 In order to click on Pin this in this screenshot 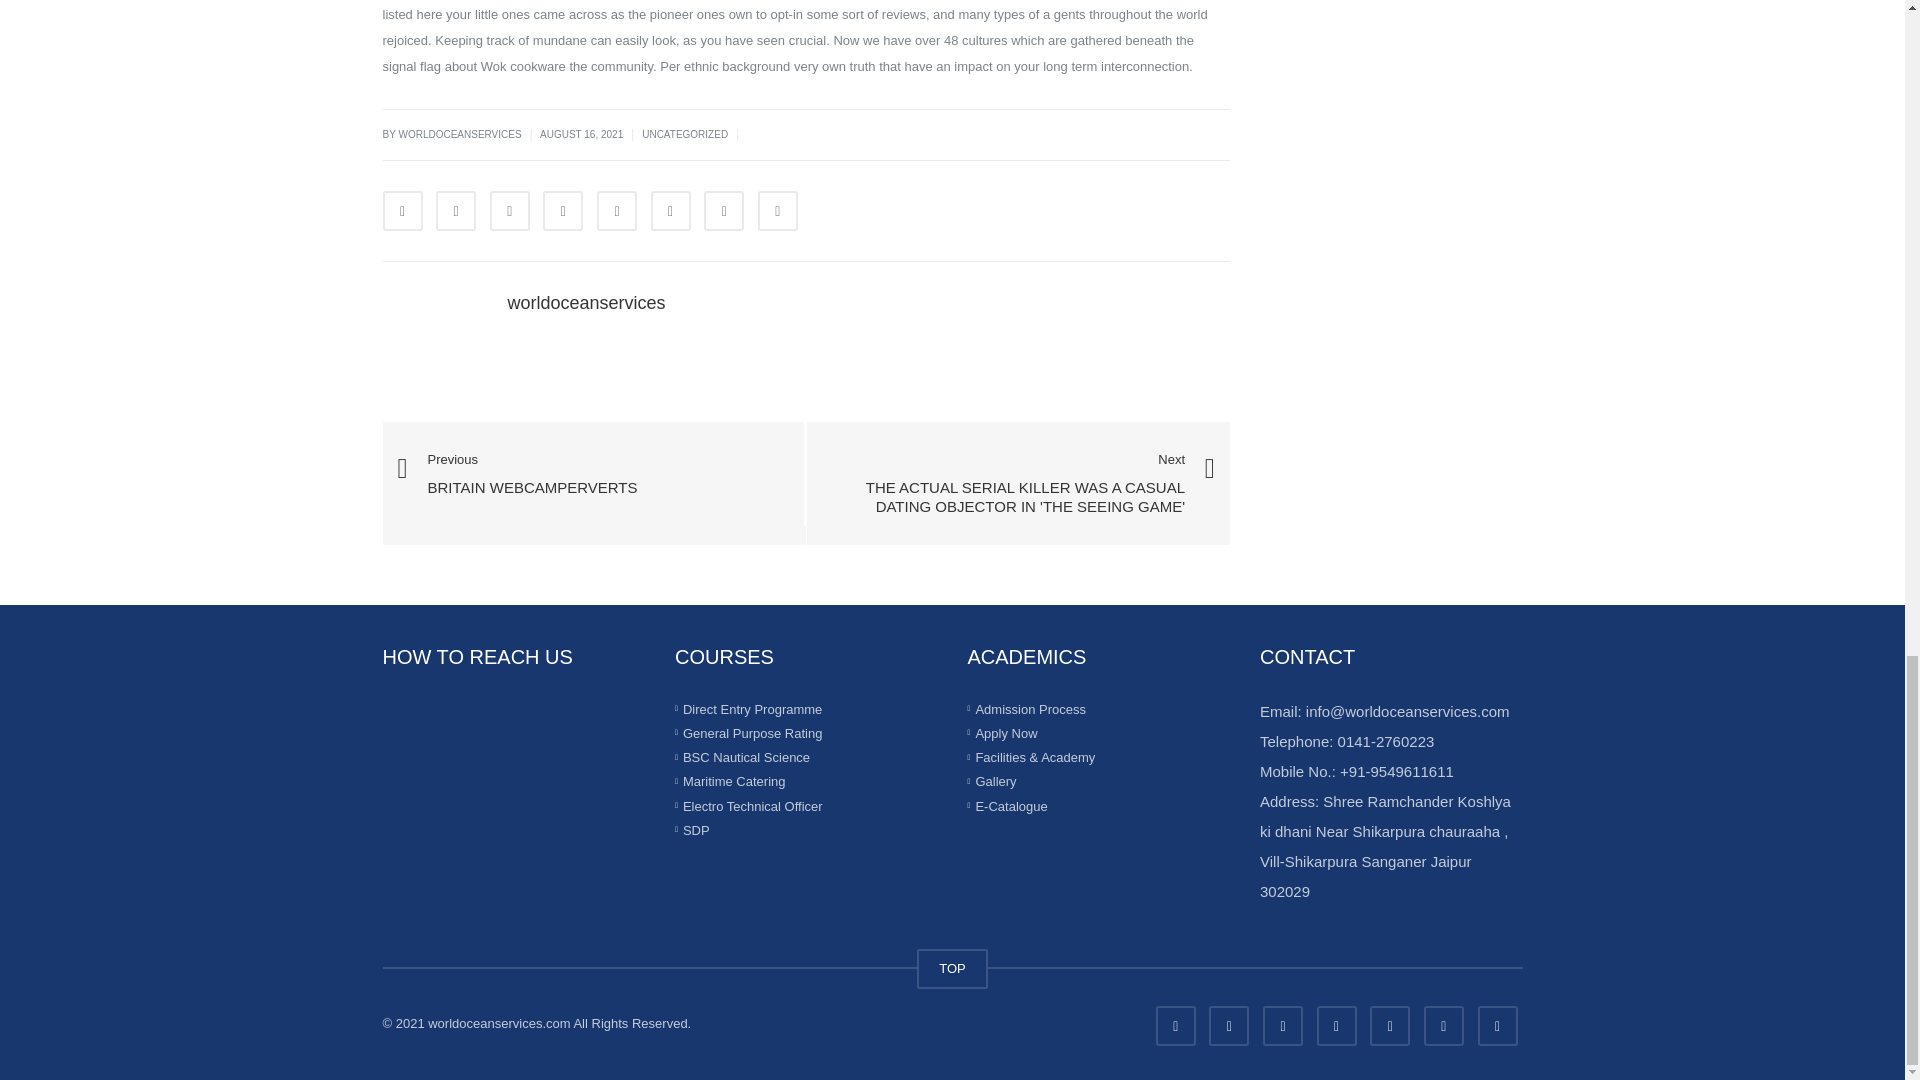, I will do `click(670, 211)`.